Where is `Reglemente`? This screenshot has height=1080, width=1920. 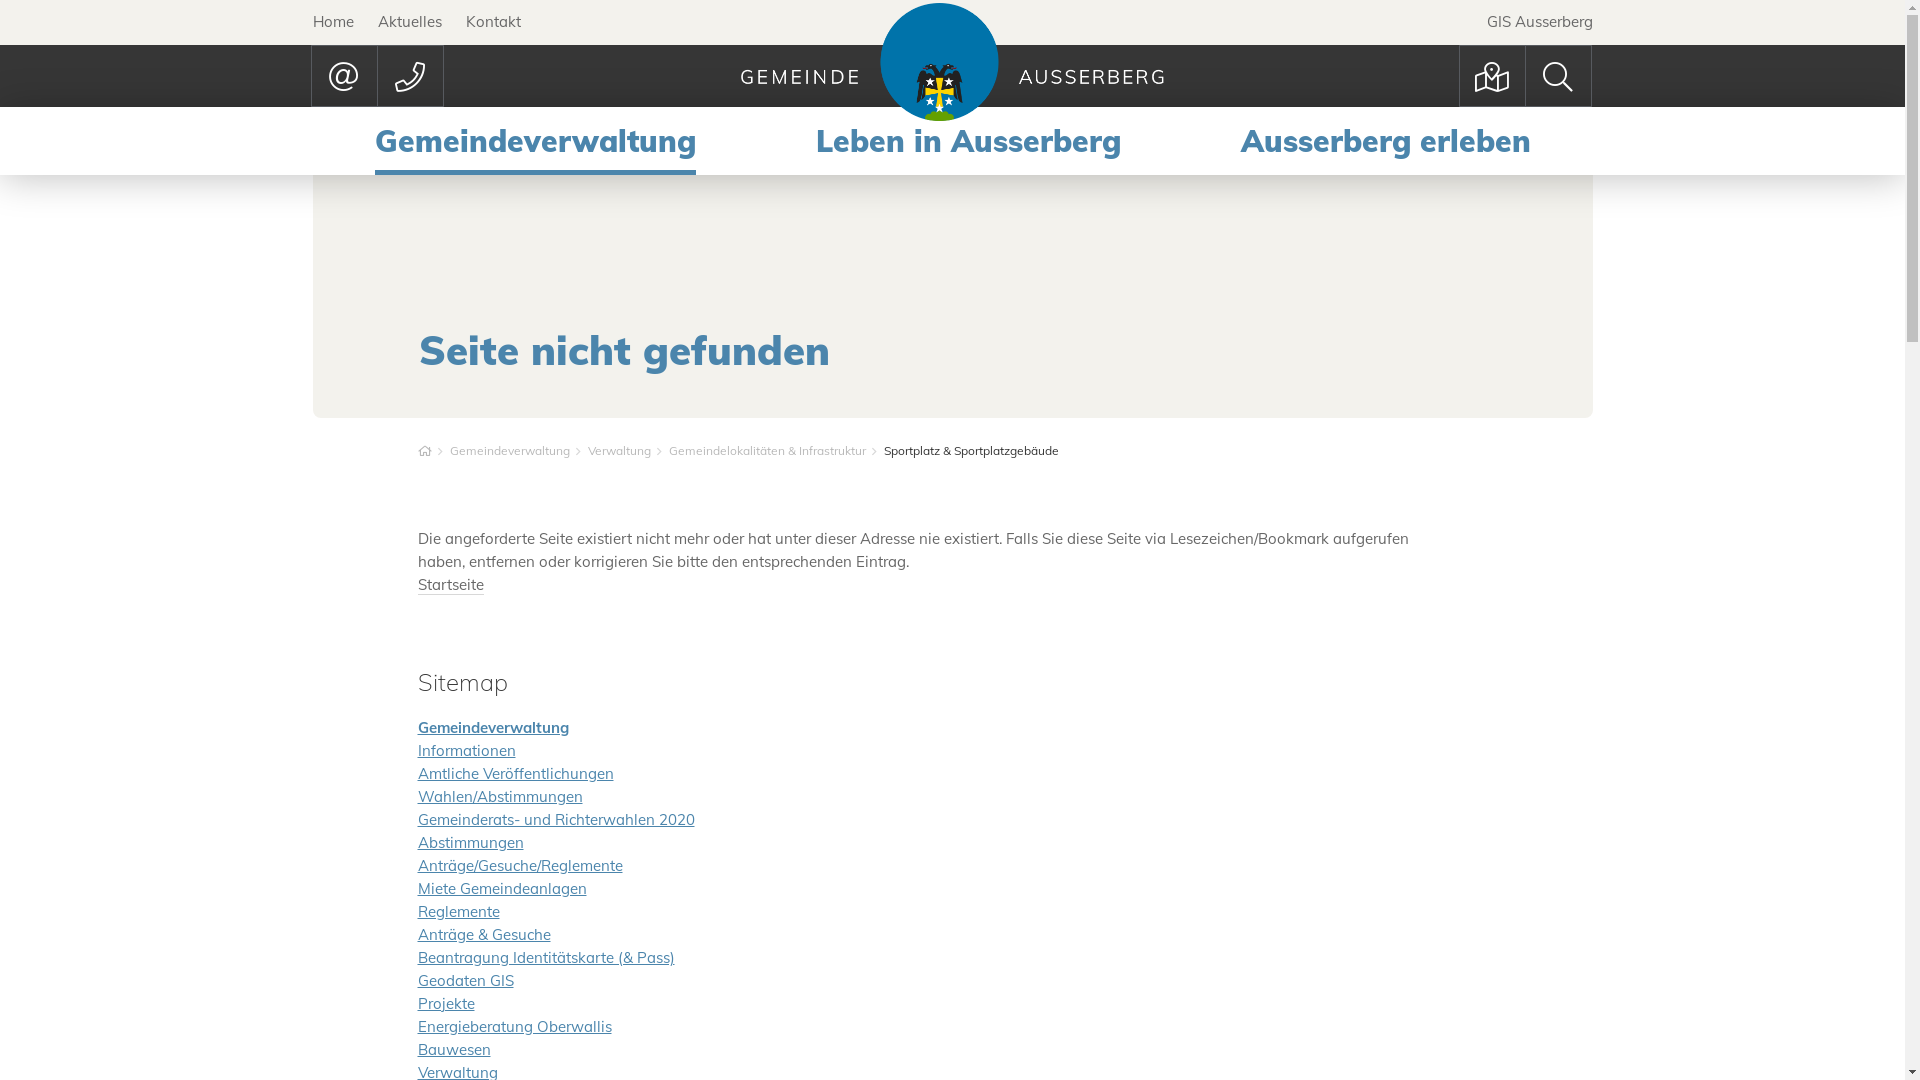 Reglemente is located at coordinates (459, 912).